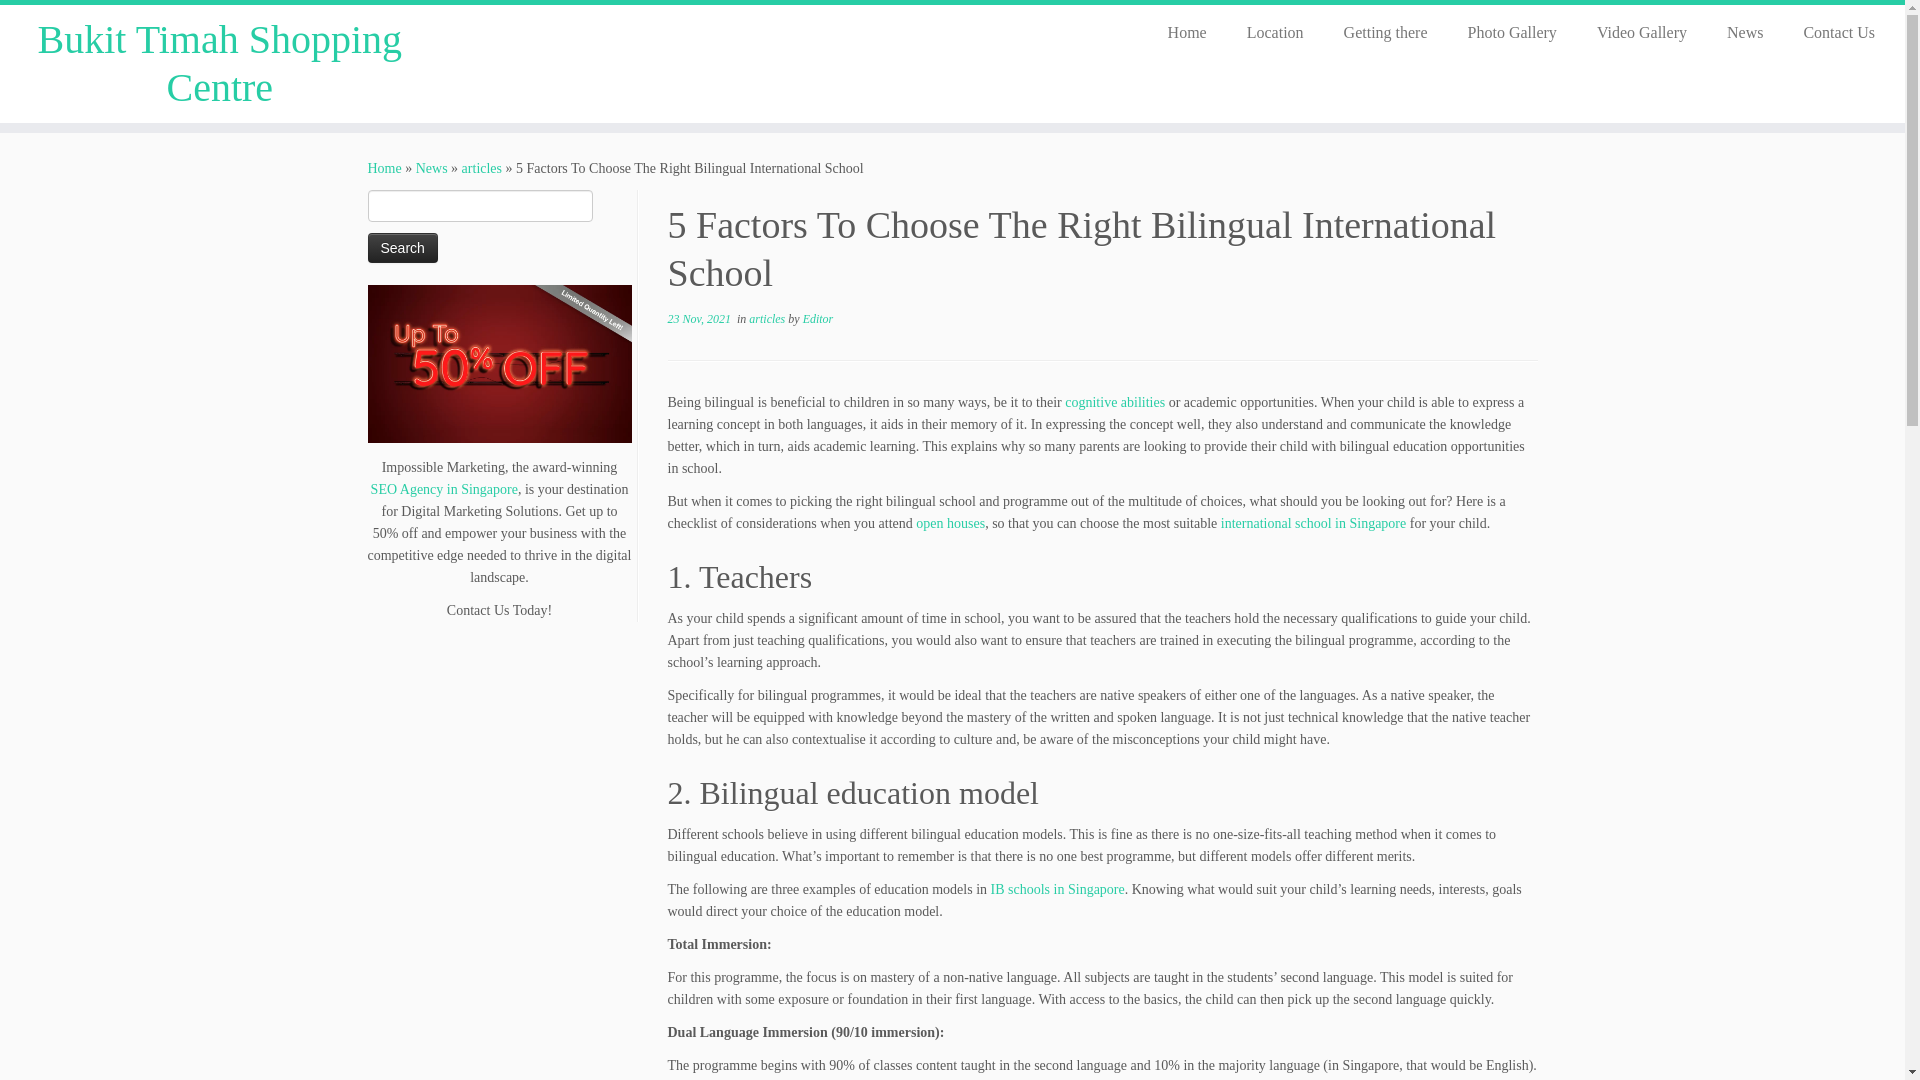 The image size is (1920, 1080). Describe the element at coordinates (1187, 32) in the screenshot. I see `Home` at that location.